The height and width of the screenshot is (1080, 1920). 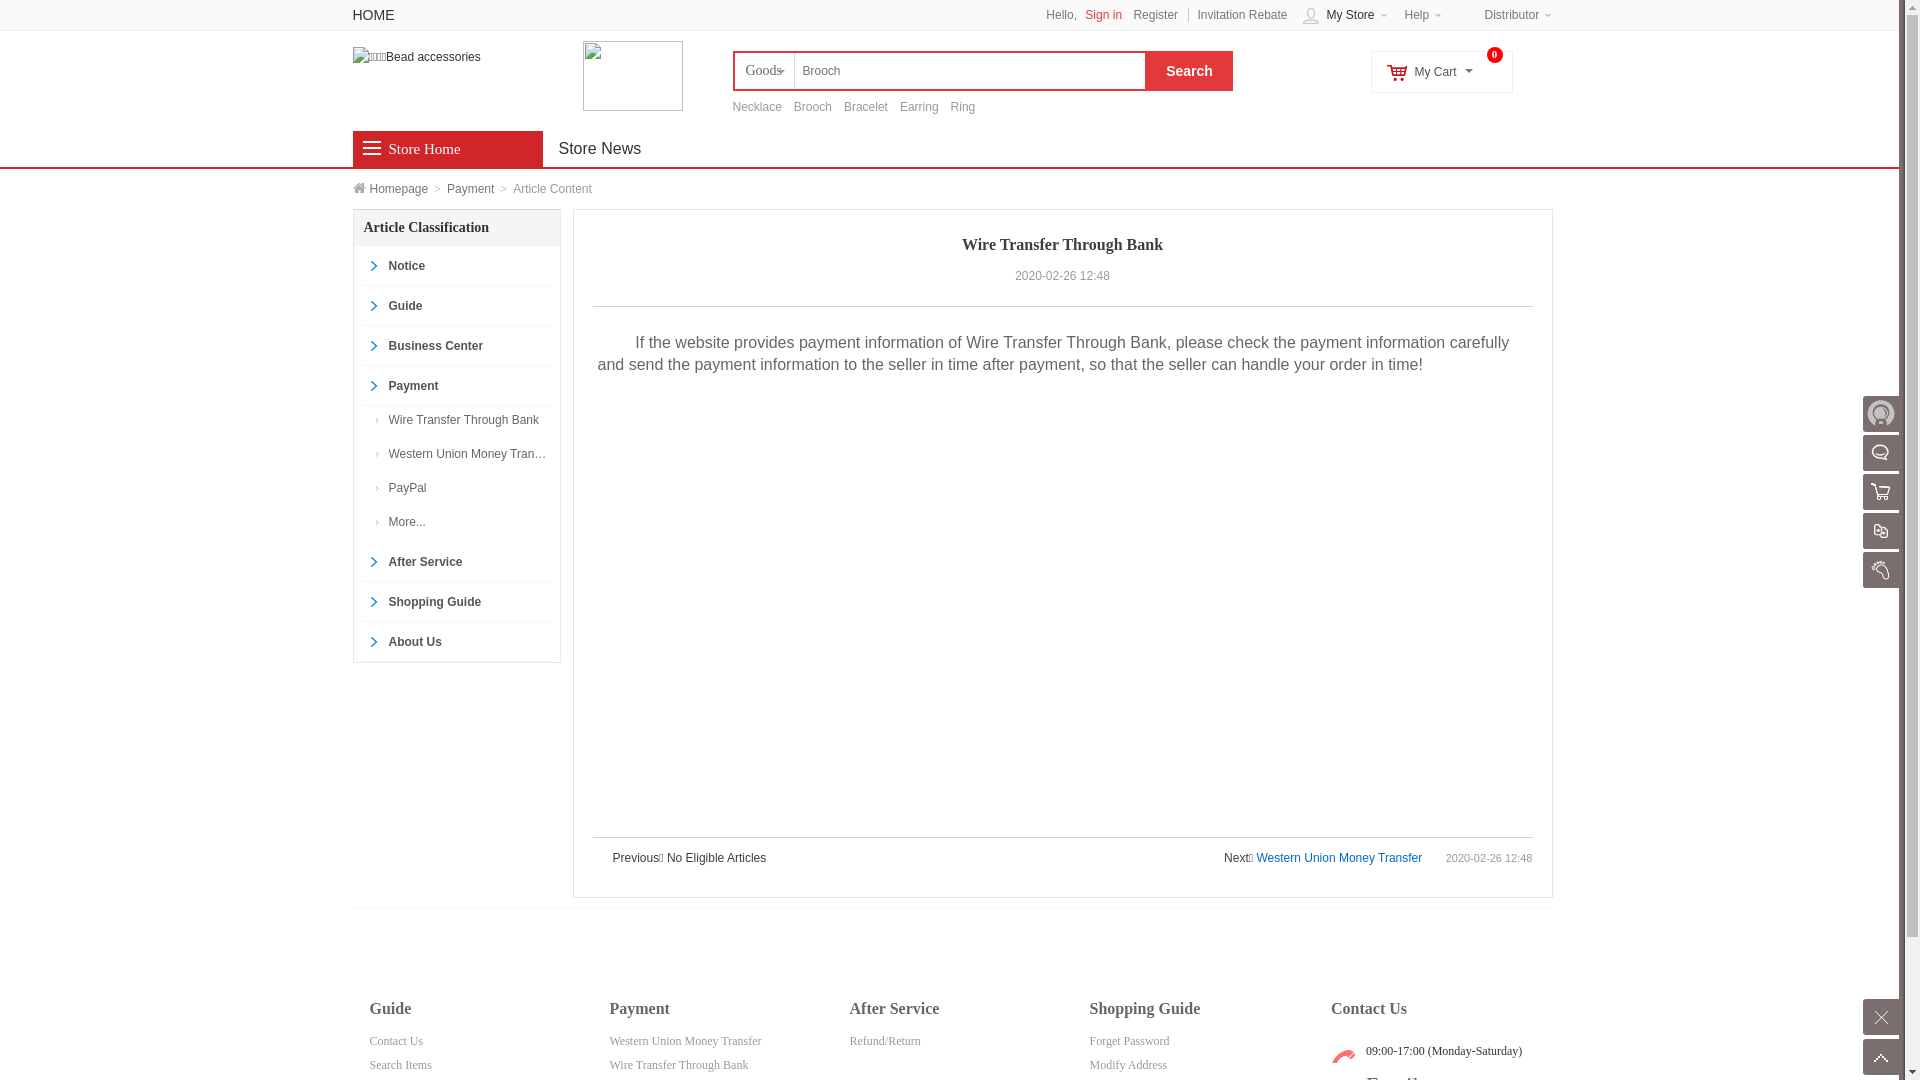 What do you see at coordinates (457, 642) in the screenshot?
I see `About Us` at bounding box center [457, 642].